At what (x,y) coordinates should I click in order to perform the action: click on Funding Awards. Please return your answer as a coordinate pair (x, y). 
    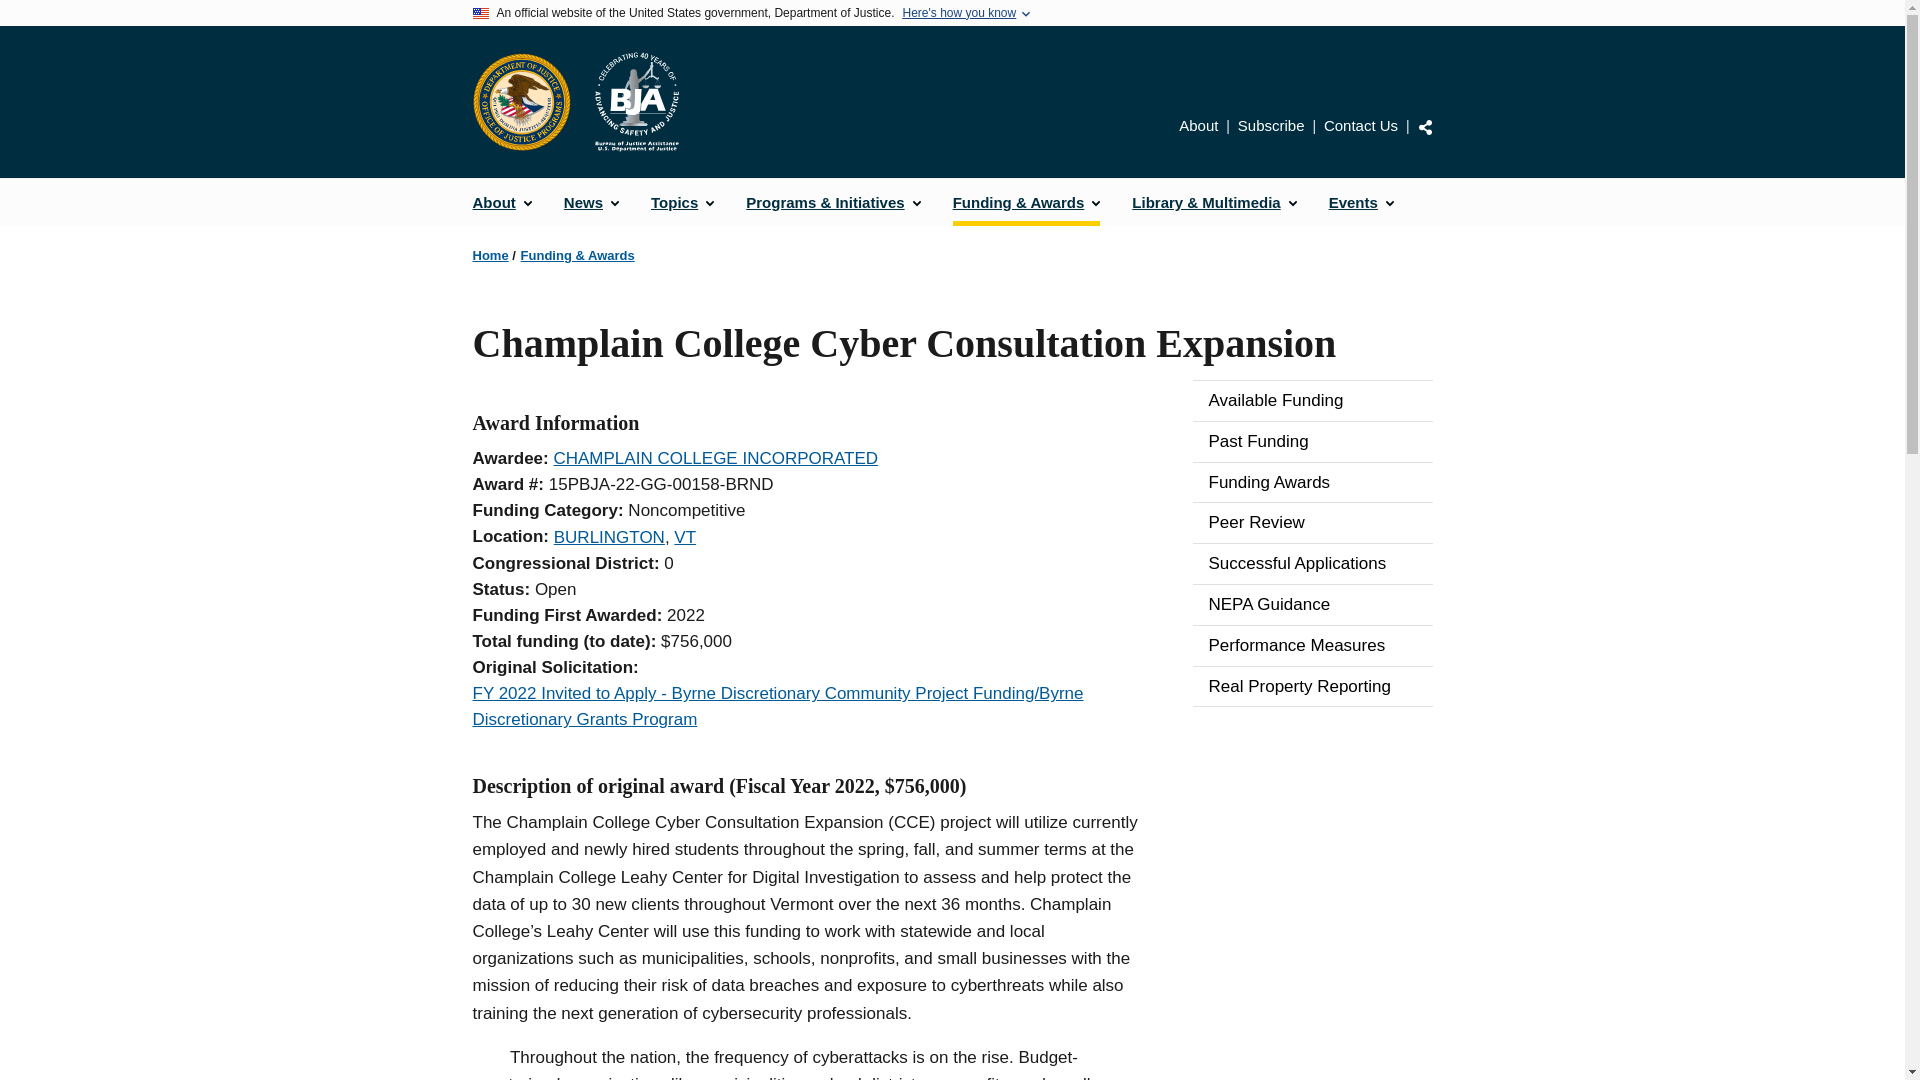
    Looking at the image, I should click on (1312, 483).